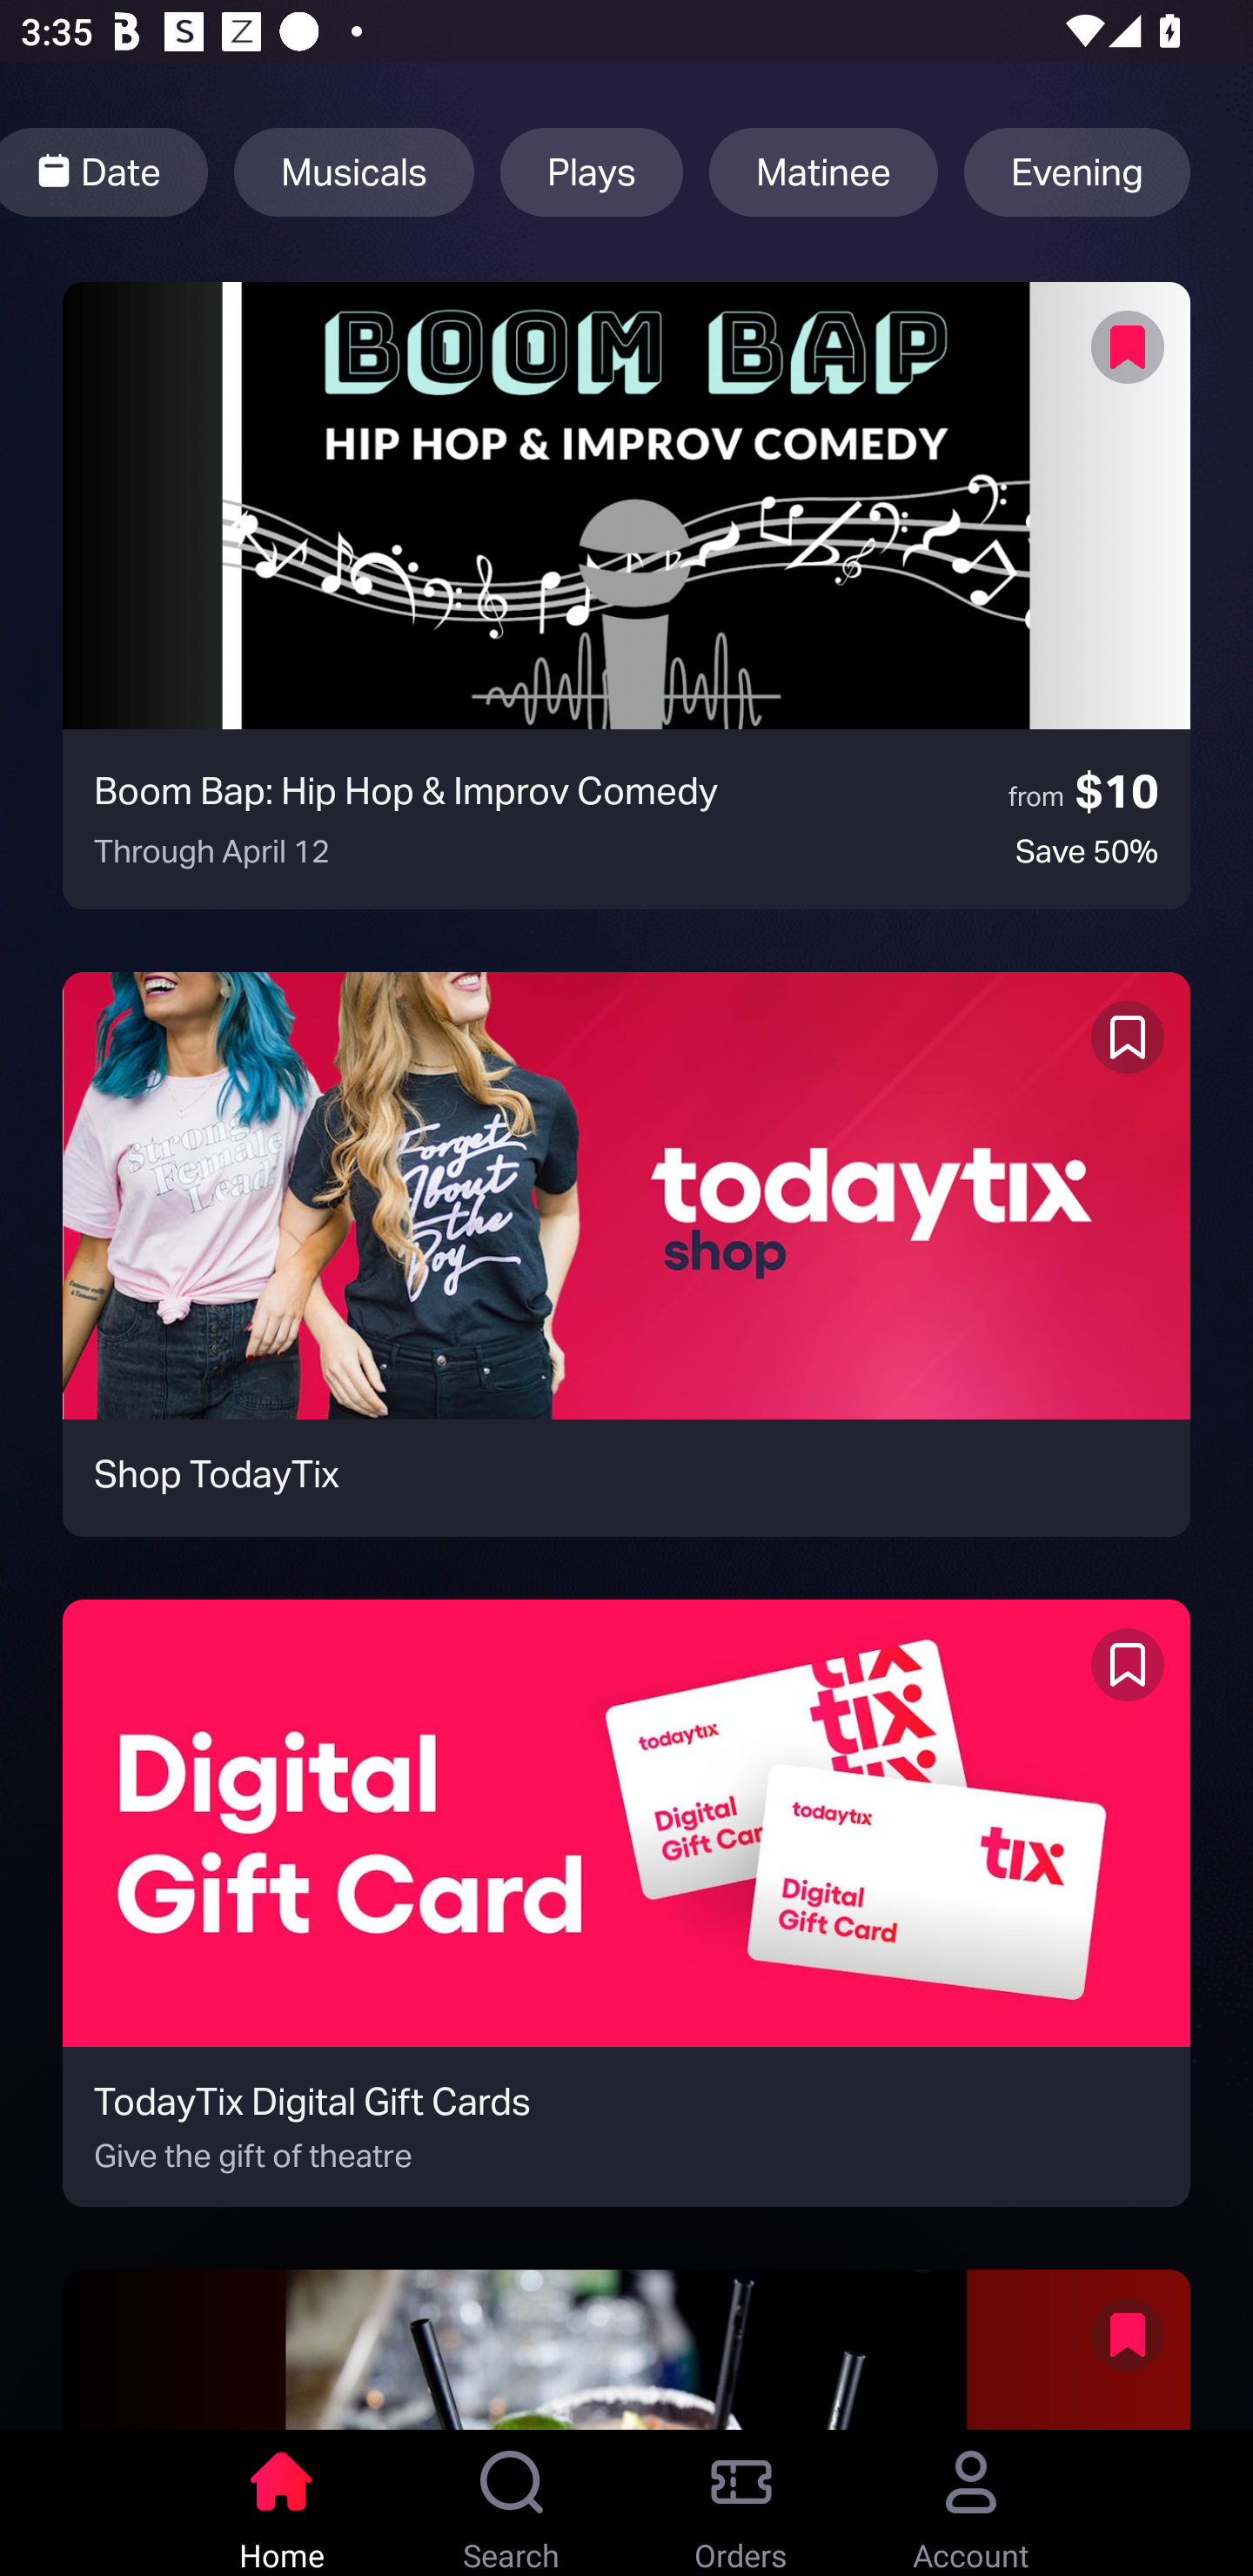 This screenshot has height=2576, width=1253. I want to click on Matinee, so click(823, 172).